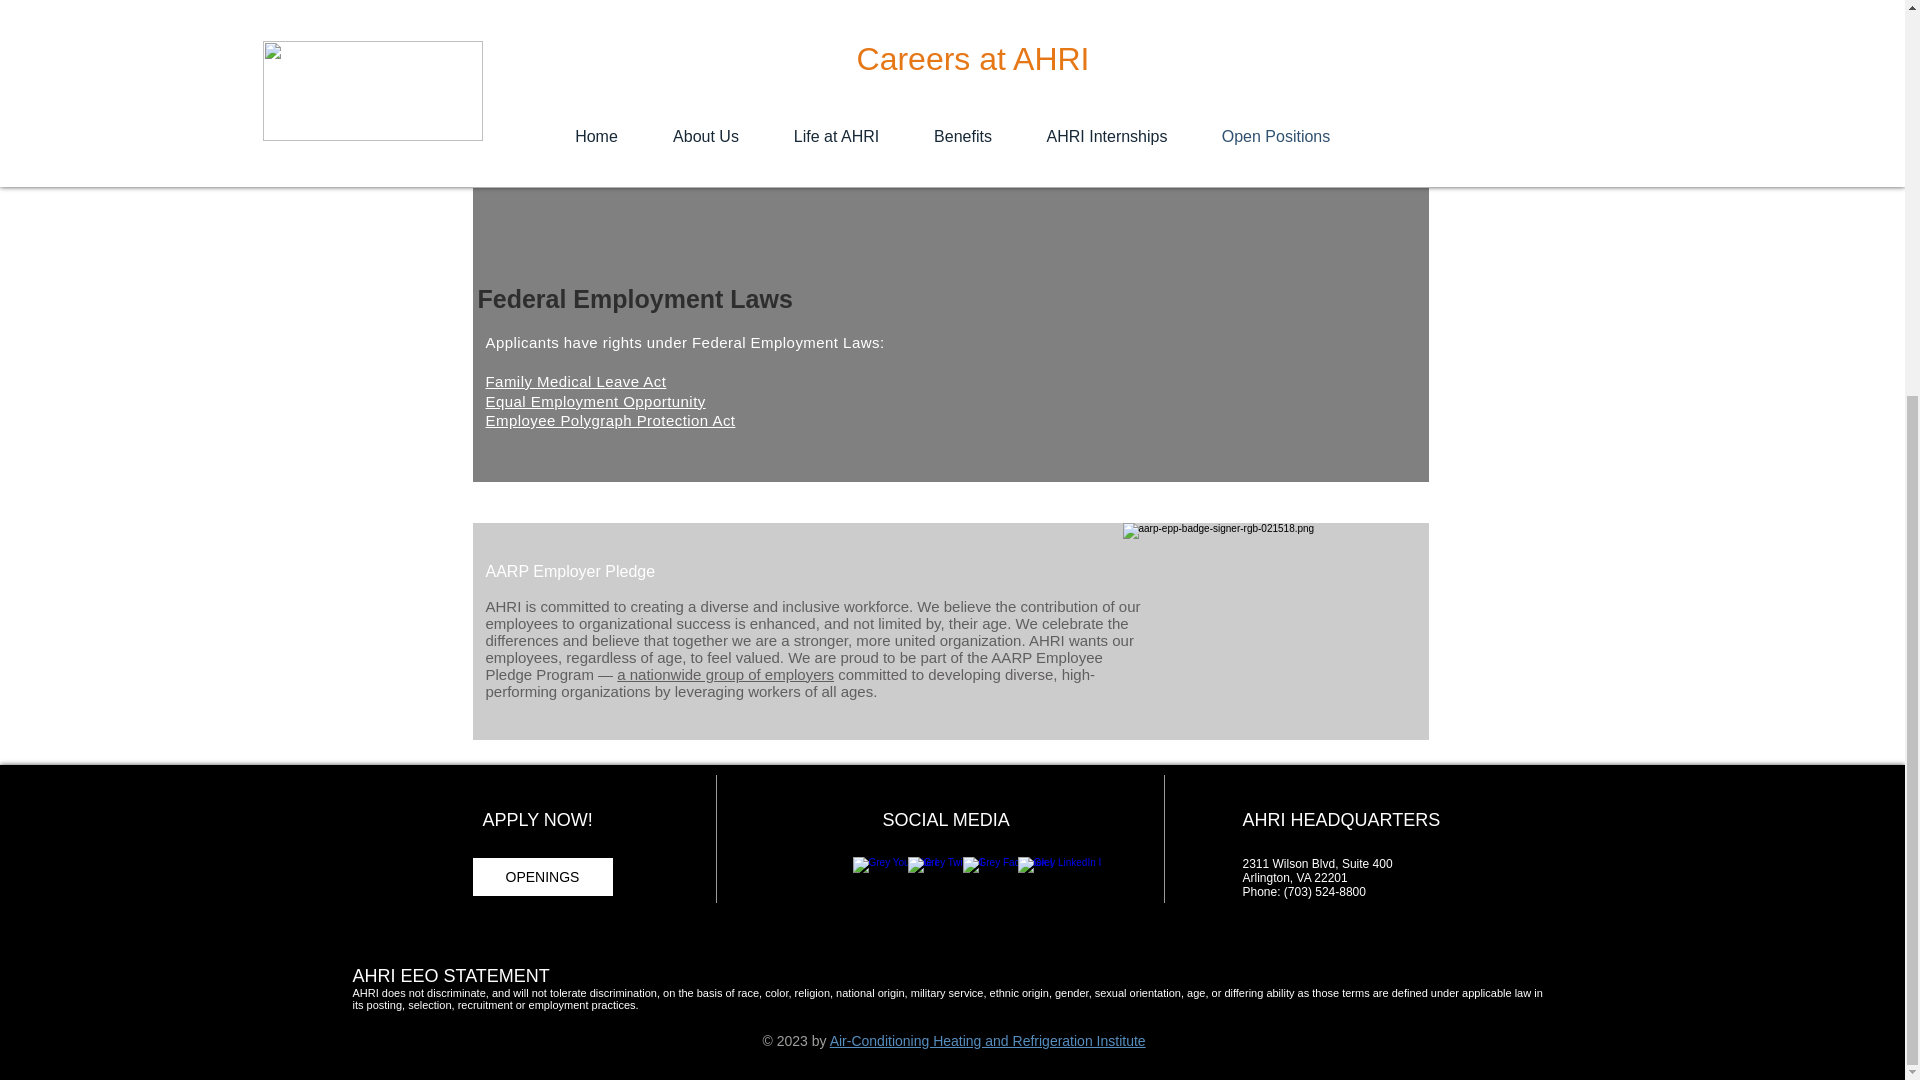  I want to click on Family Medical Leave Act, so click(576, 380).